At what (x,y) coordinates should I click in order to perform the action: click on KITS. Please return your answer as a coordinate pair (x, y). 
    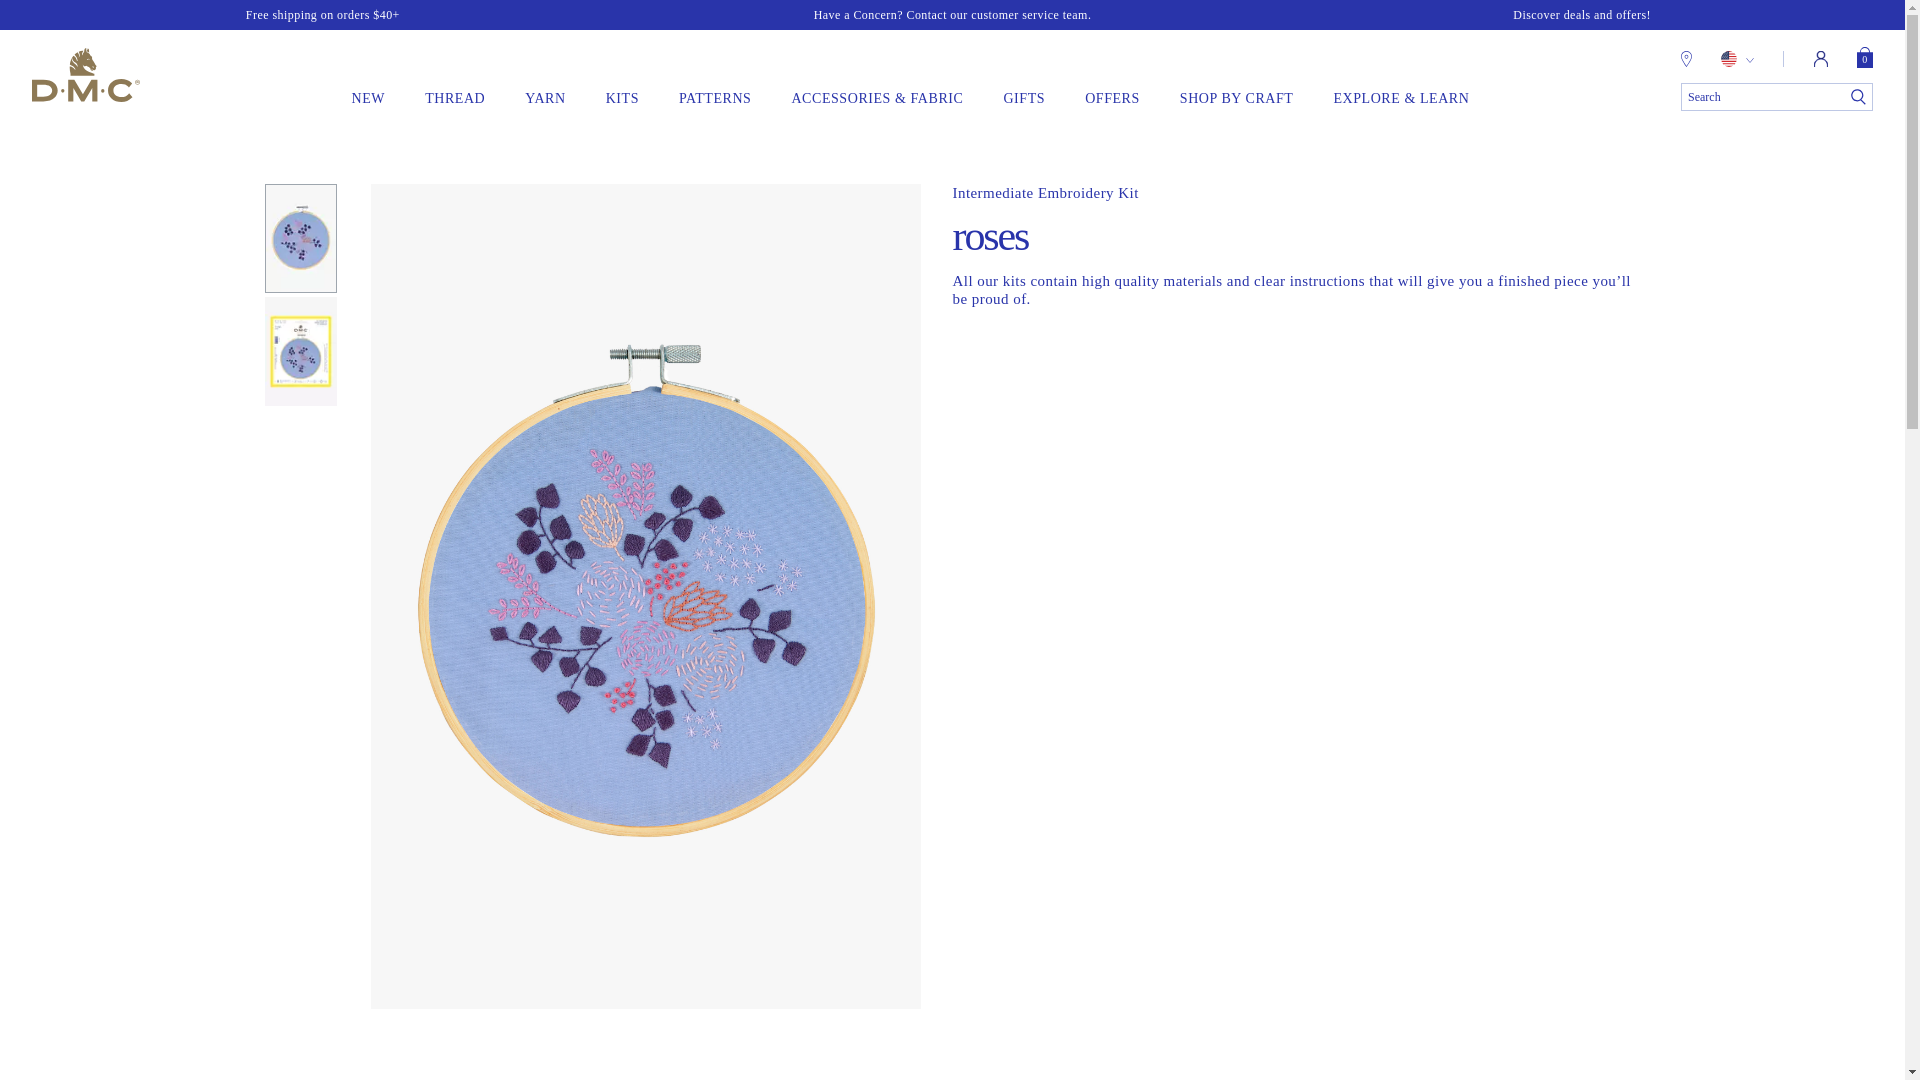
    Looking at the image, I should click on (622, 98).